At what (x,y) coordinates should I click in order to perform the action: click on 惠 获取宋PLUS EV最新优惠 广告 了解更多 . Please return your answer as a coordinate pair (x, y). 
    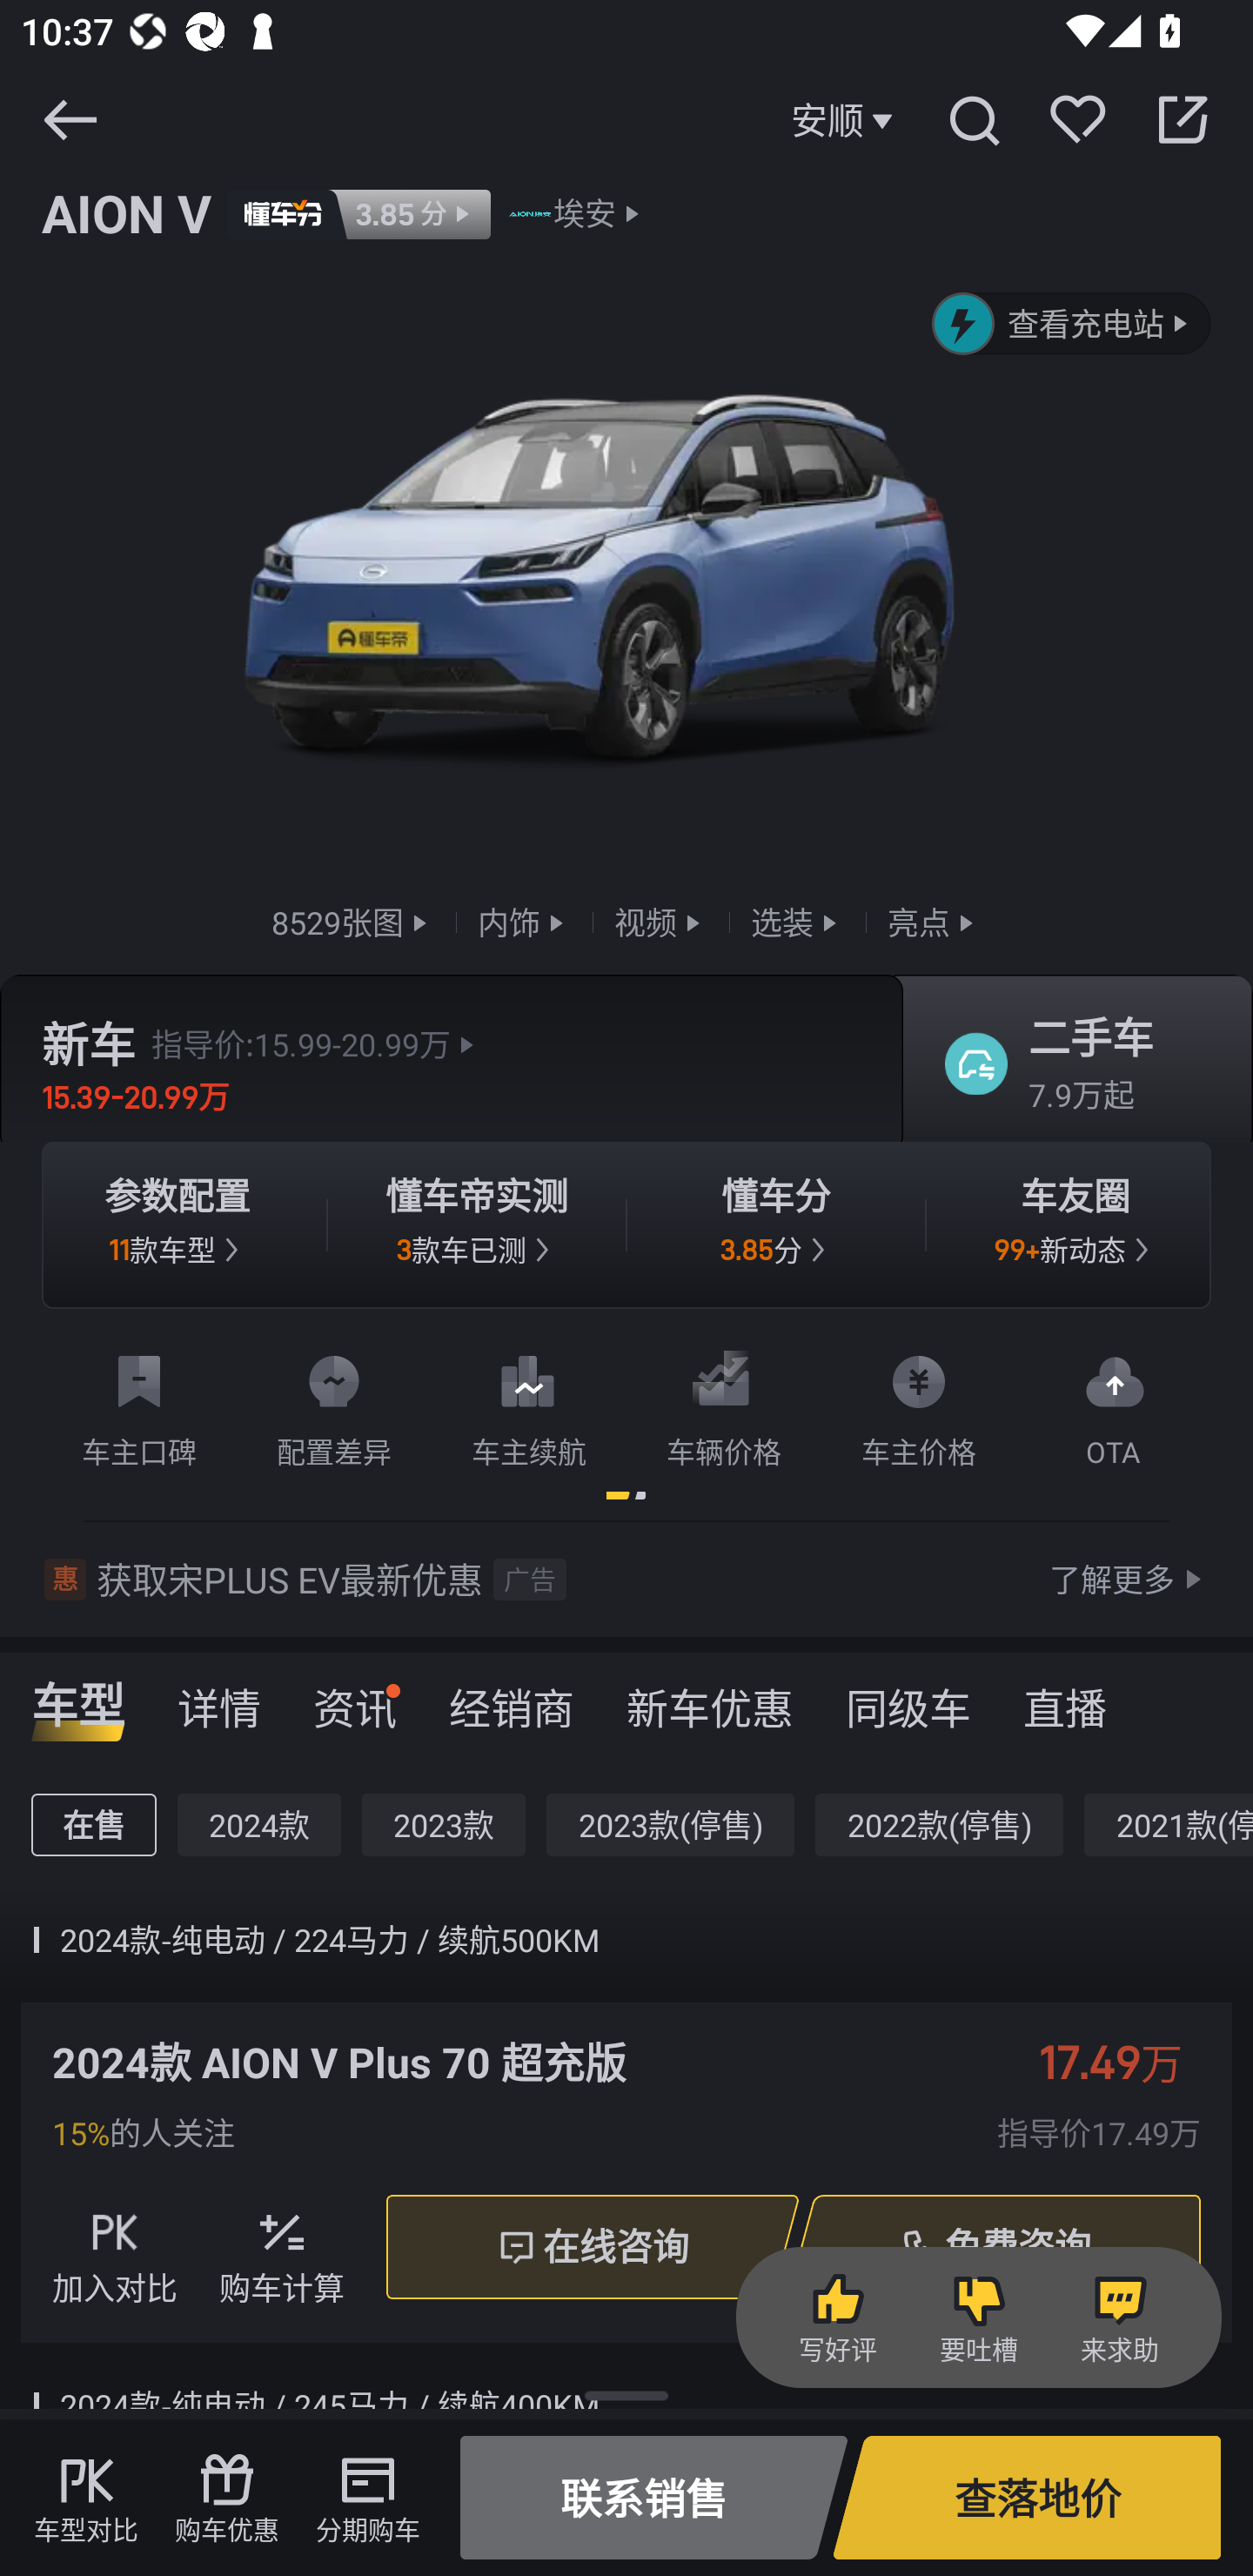
    Looking at the image, I should click on (626, 1579).